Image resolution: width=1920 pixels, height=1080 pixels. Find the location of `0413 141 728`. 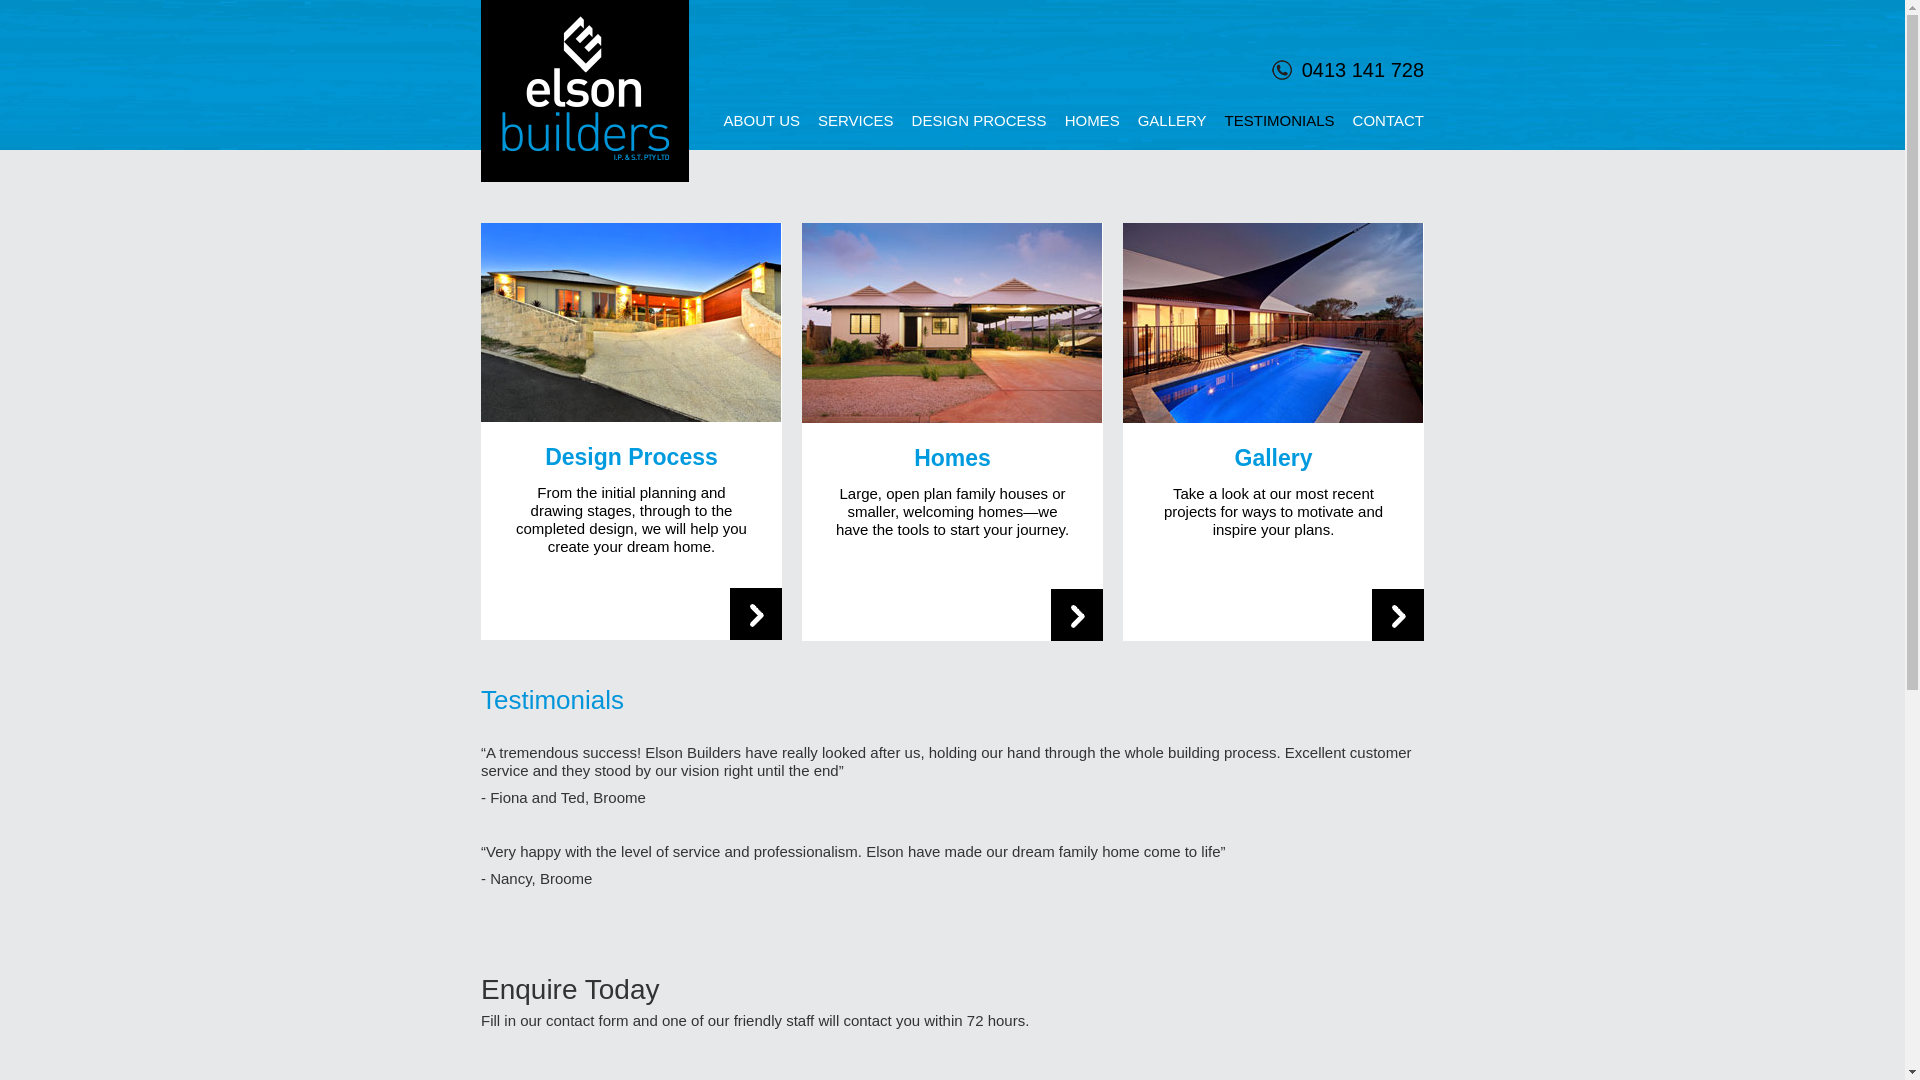

0413 141 728 is located at coordinates (1348, 68).